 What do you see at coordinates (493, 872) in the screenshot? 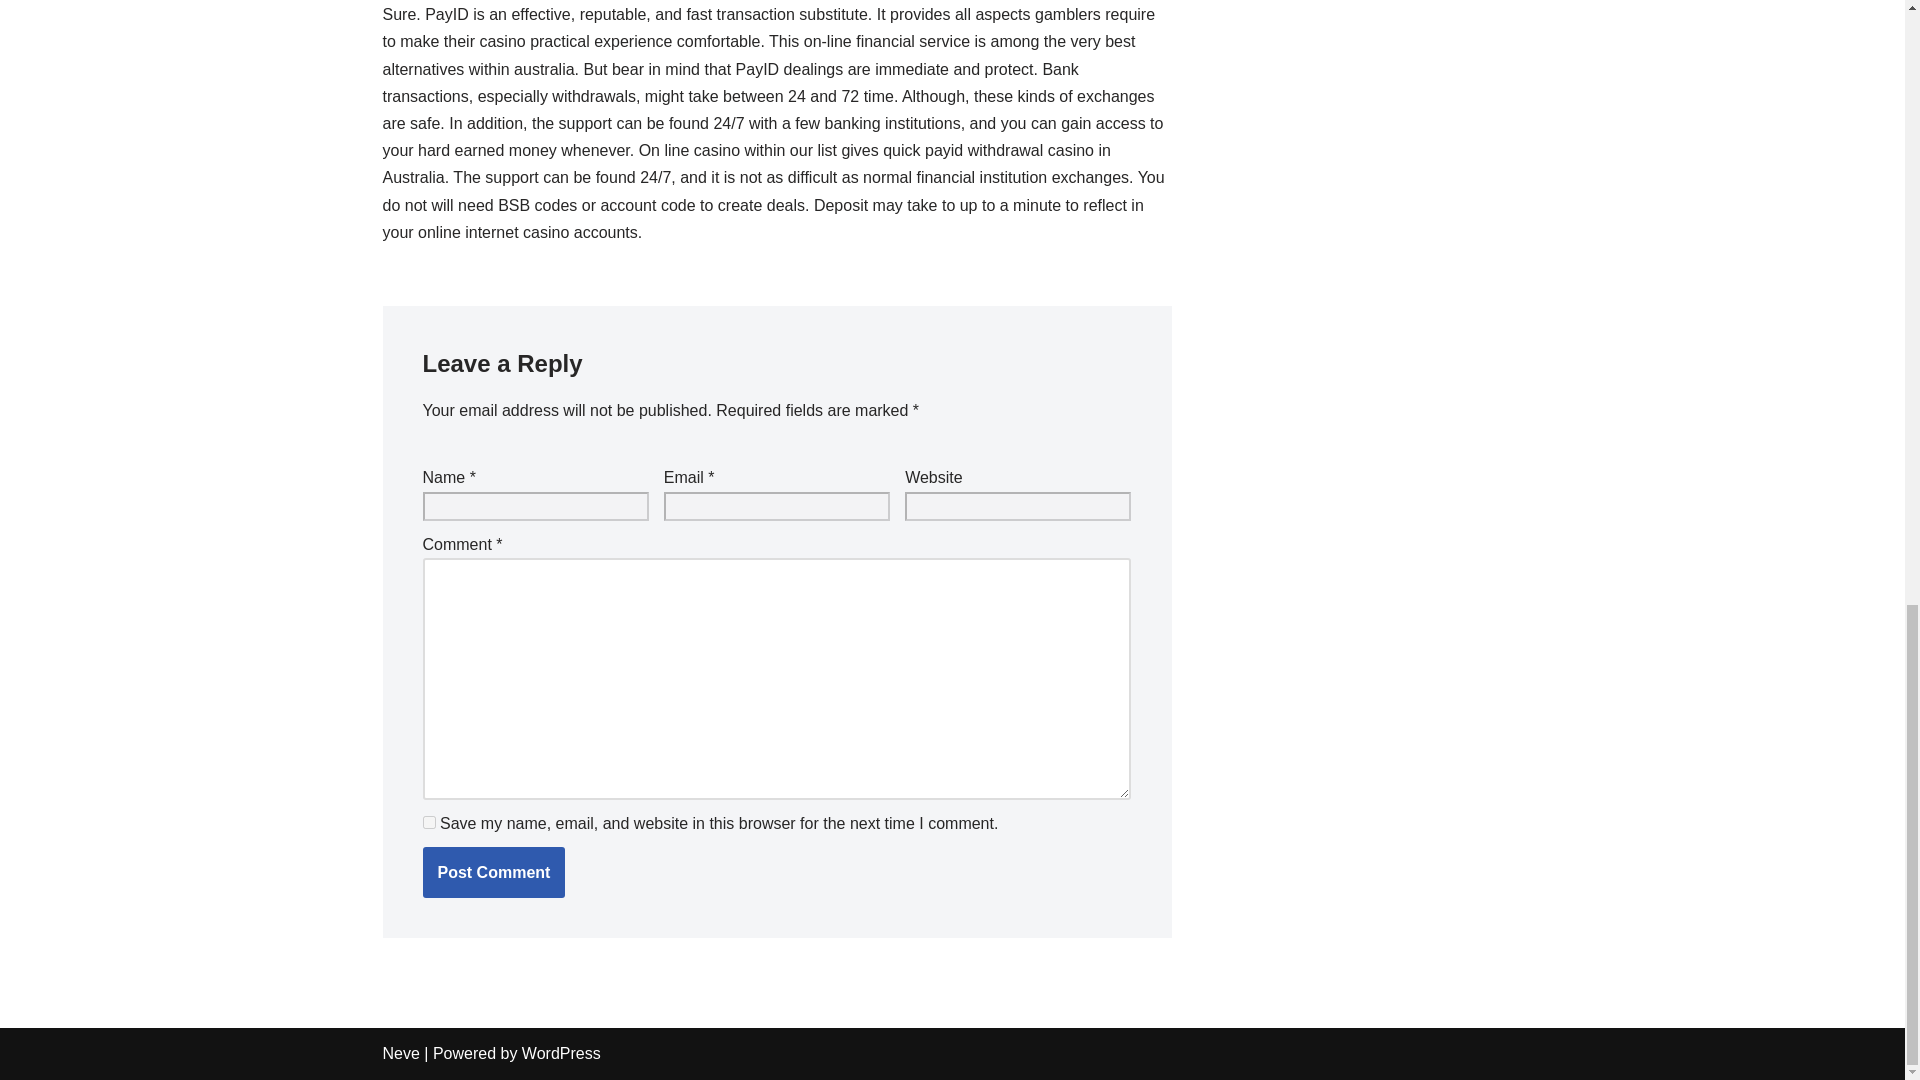
I see `Post Comment` at bounding box center [493, 872].